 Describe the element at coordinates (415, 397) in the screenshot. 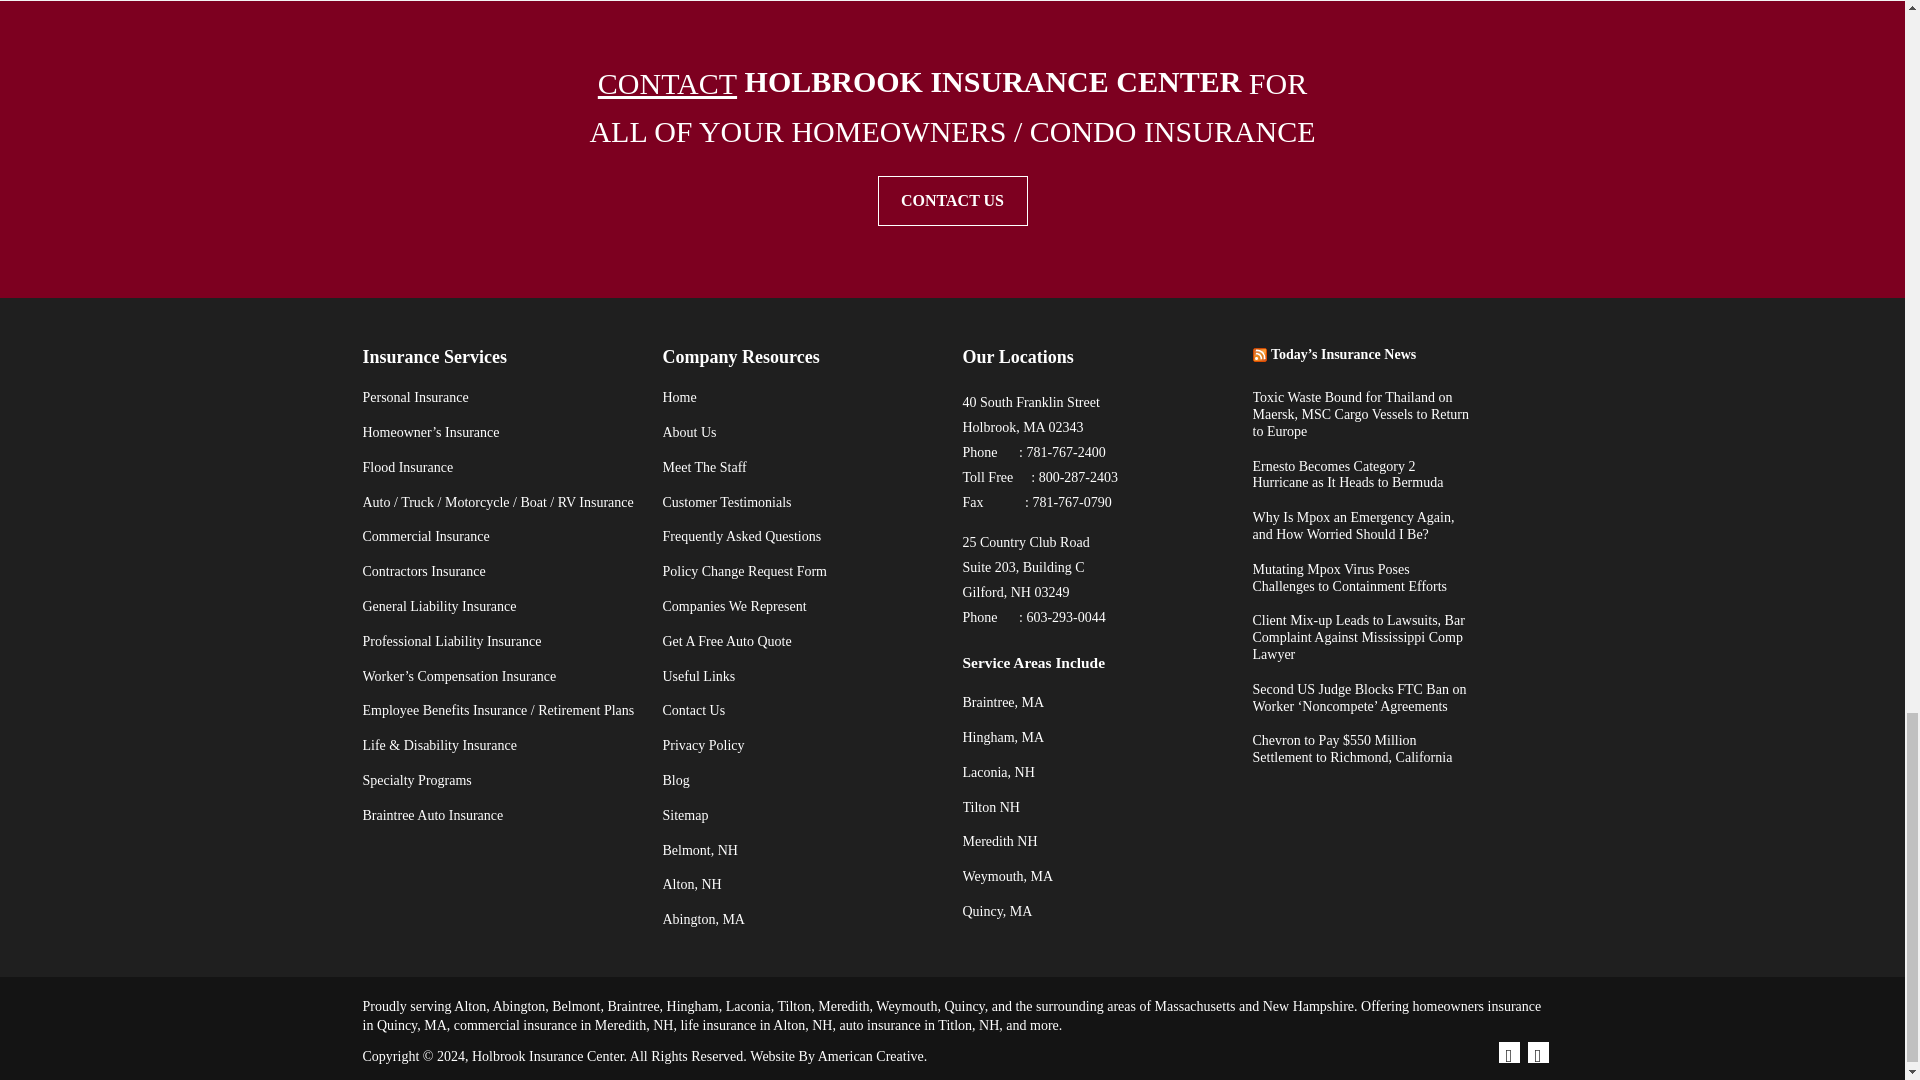

I see `Personal Insurance` at that location.